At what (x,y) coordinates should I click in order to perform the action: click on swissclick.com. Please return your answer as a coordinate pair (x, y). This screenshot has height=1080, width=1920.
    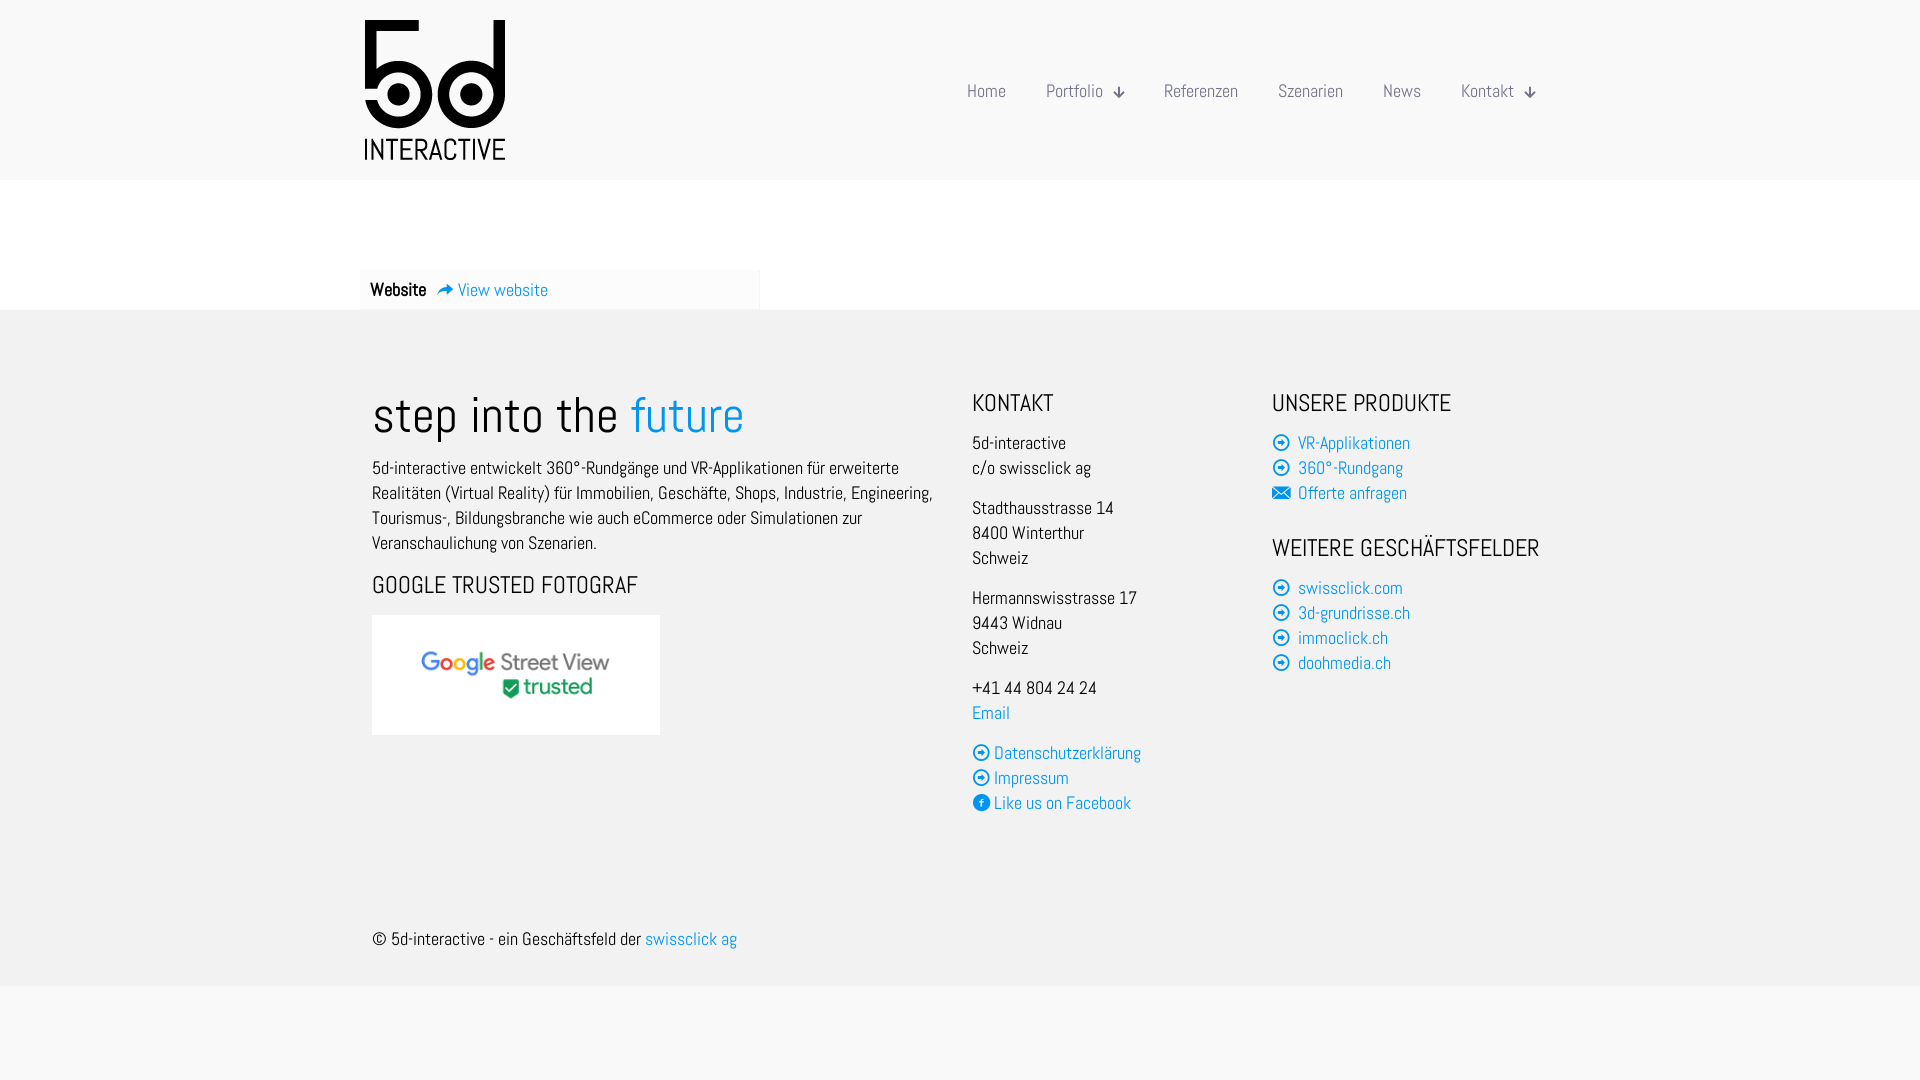
    Looking at the image, I should click on (1350, 588).